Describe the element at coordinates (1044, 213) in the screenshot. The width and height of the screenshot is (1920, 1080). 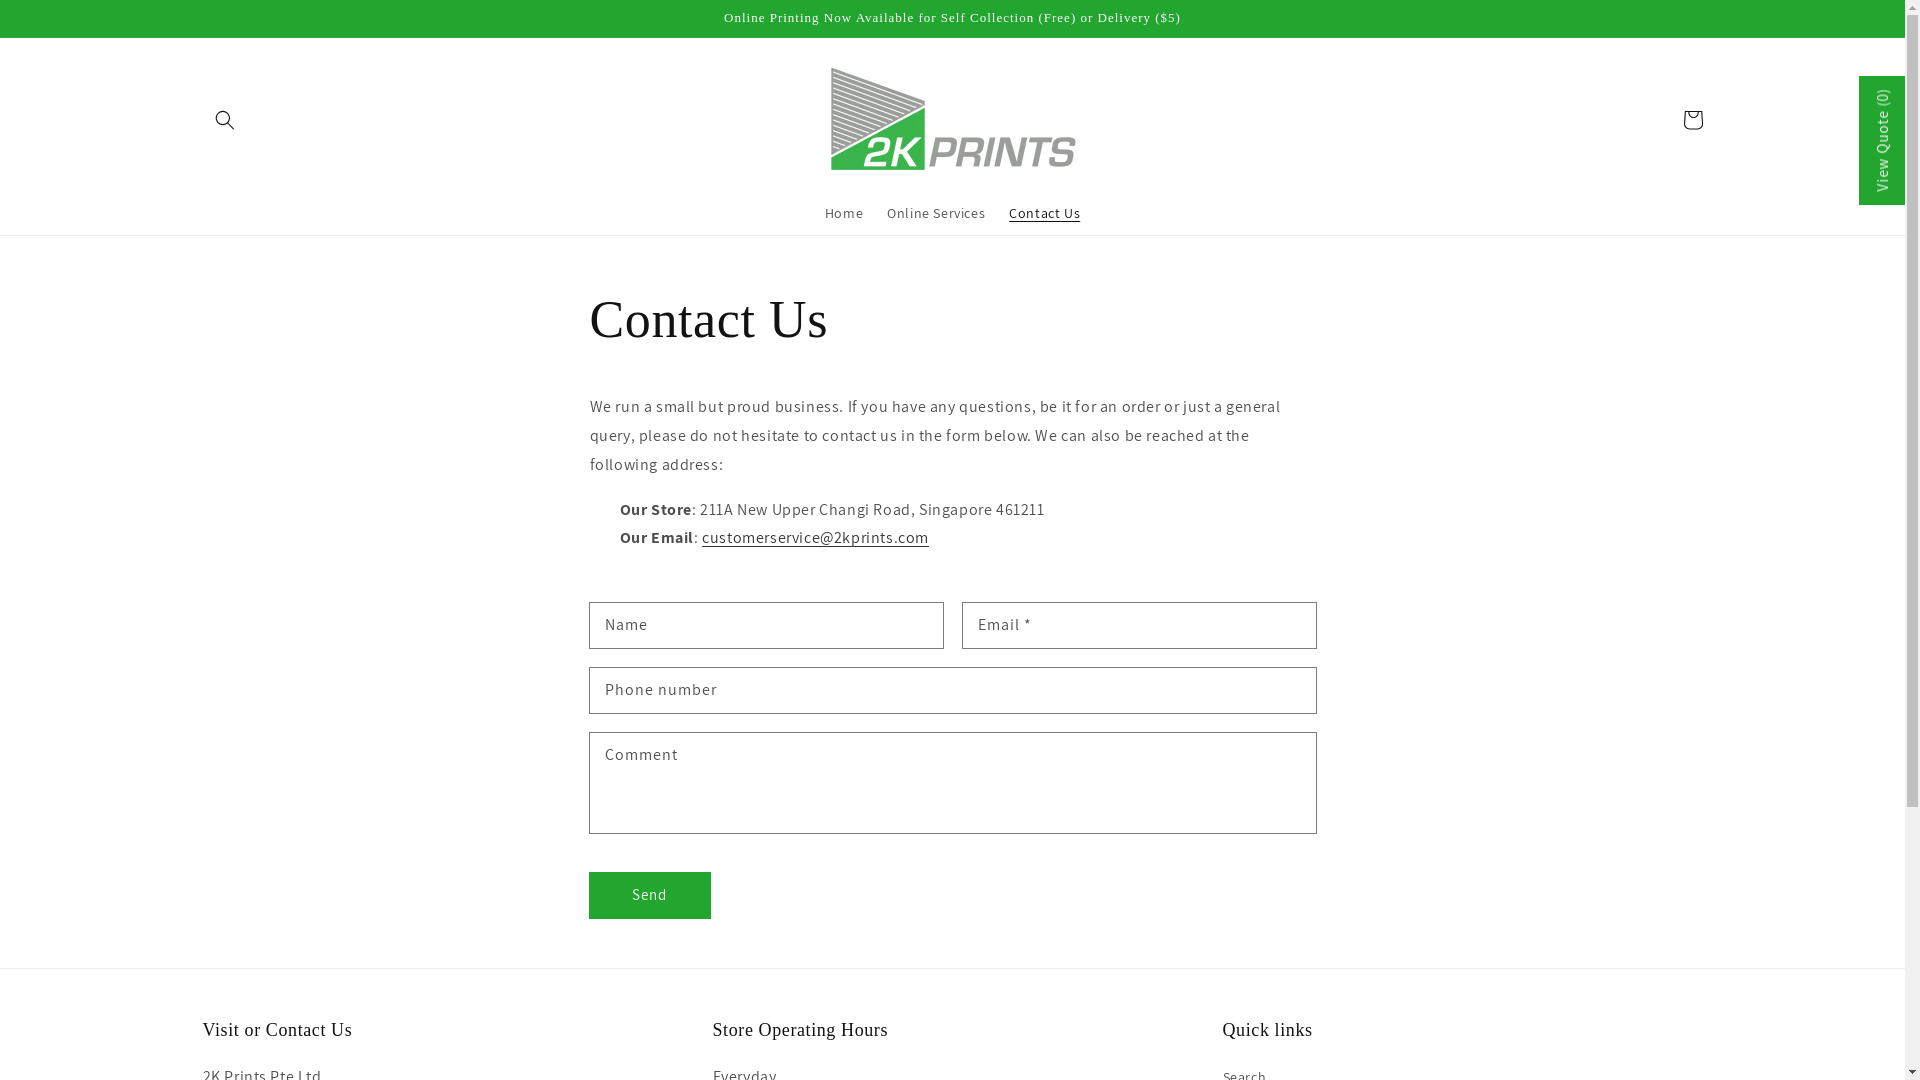
I see `Contact Us` at that location.